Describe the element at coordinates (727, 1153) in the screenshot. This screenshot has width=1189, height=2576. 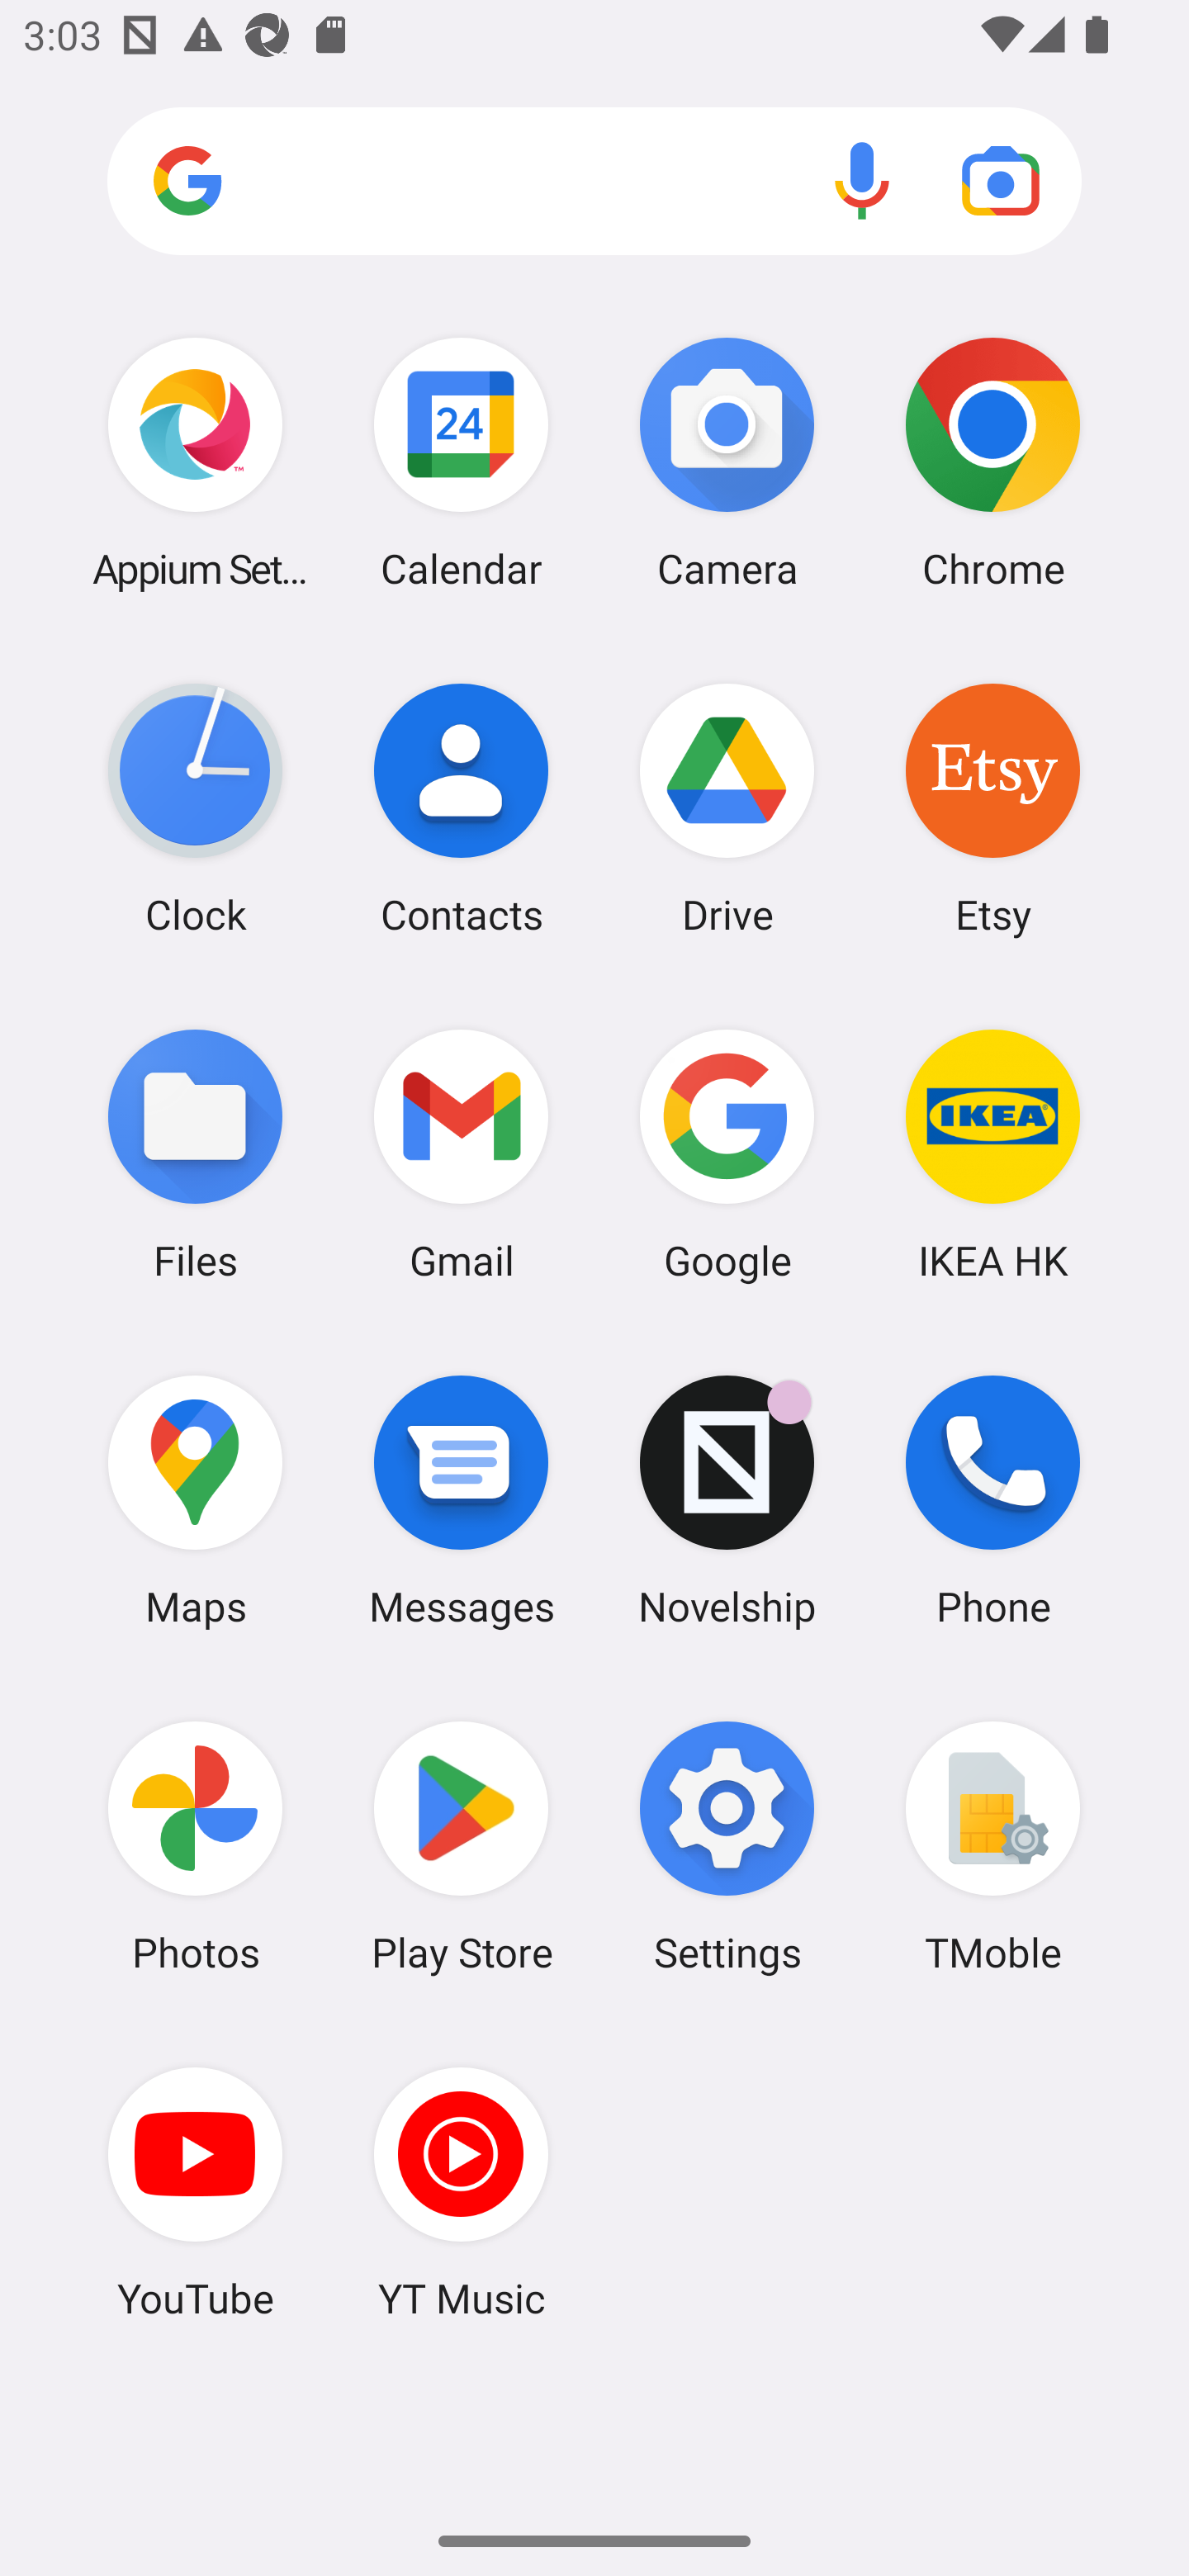
I see `Google` at that location.